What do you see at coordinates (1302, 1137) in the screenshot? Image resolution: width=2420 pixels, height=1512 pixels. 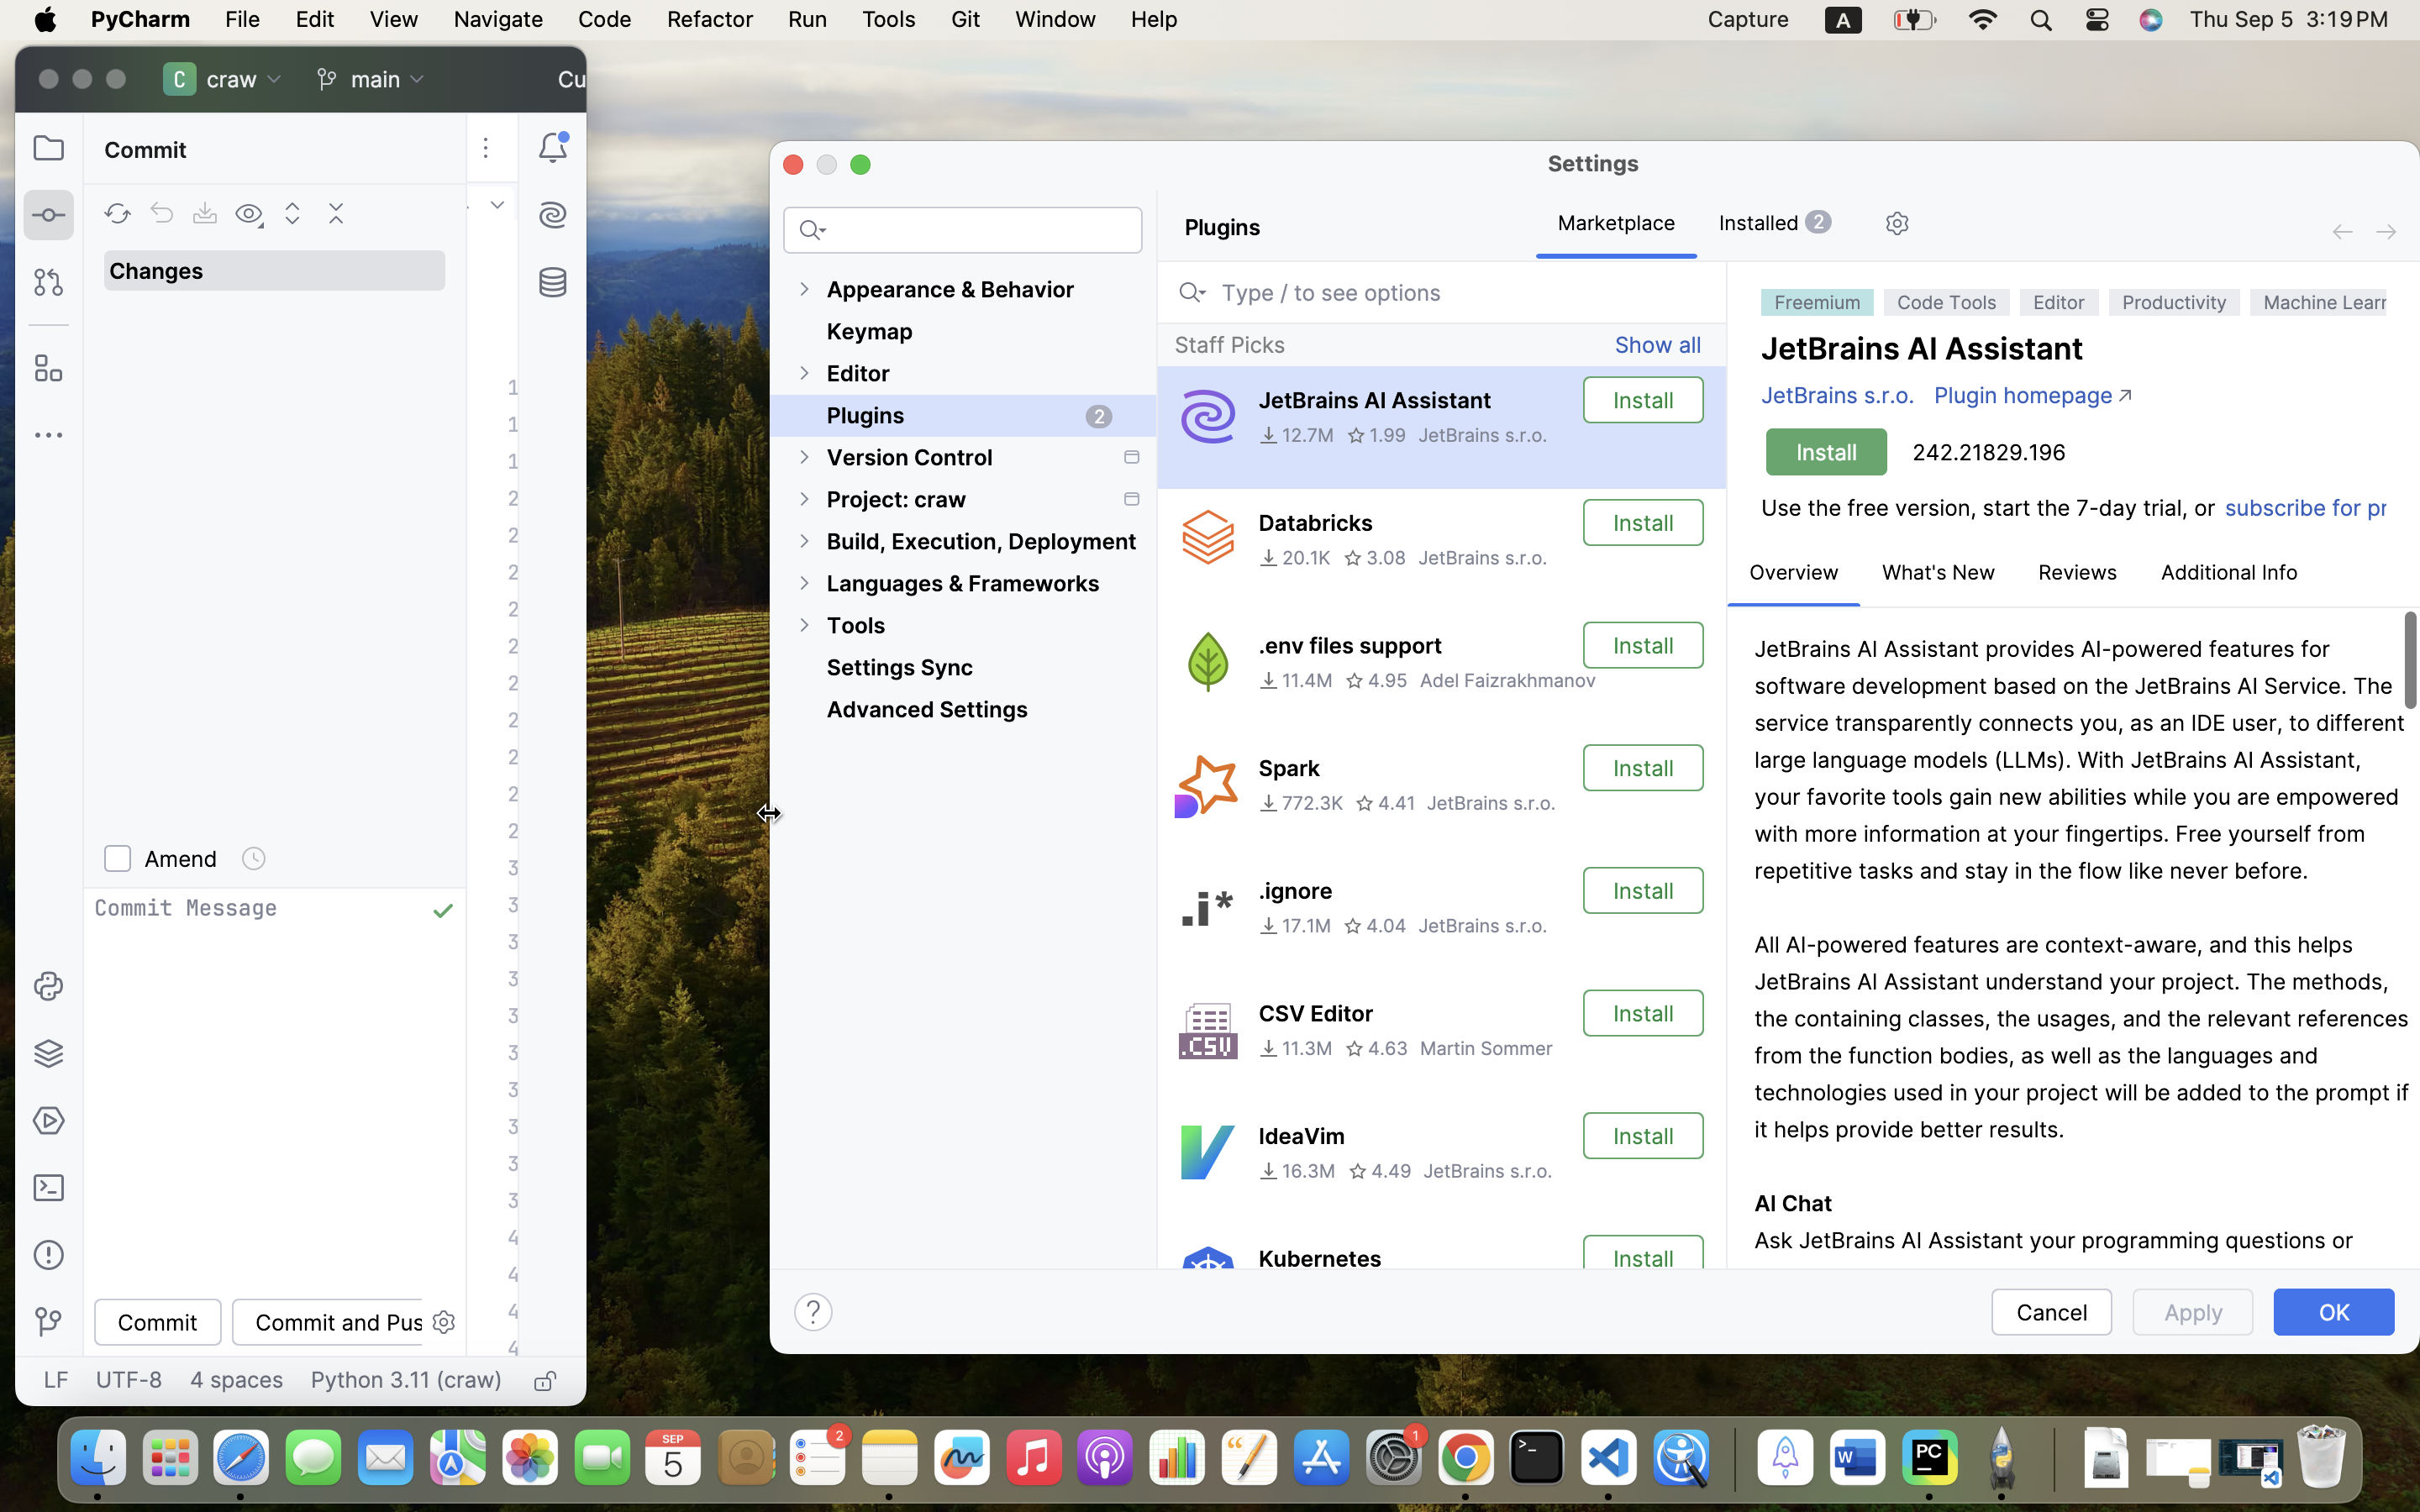 I see `IdeaVim` at bounding box center [1302, 1137].